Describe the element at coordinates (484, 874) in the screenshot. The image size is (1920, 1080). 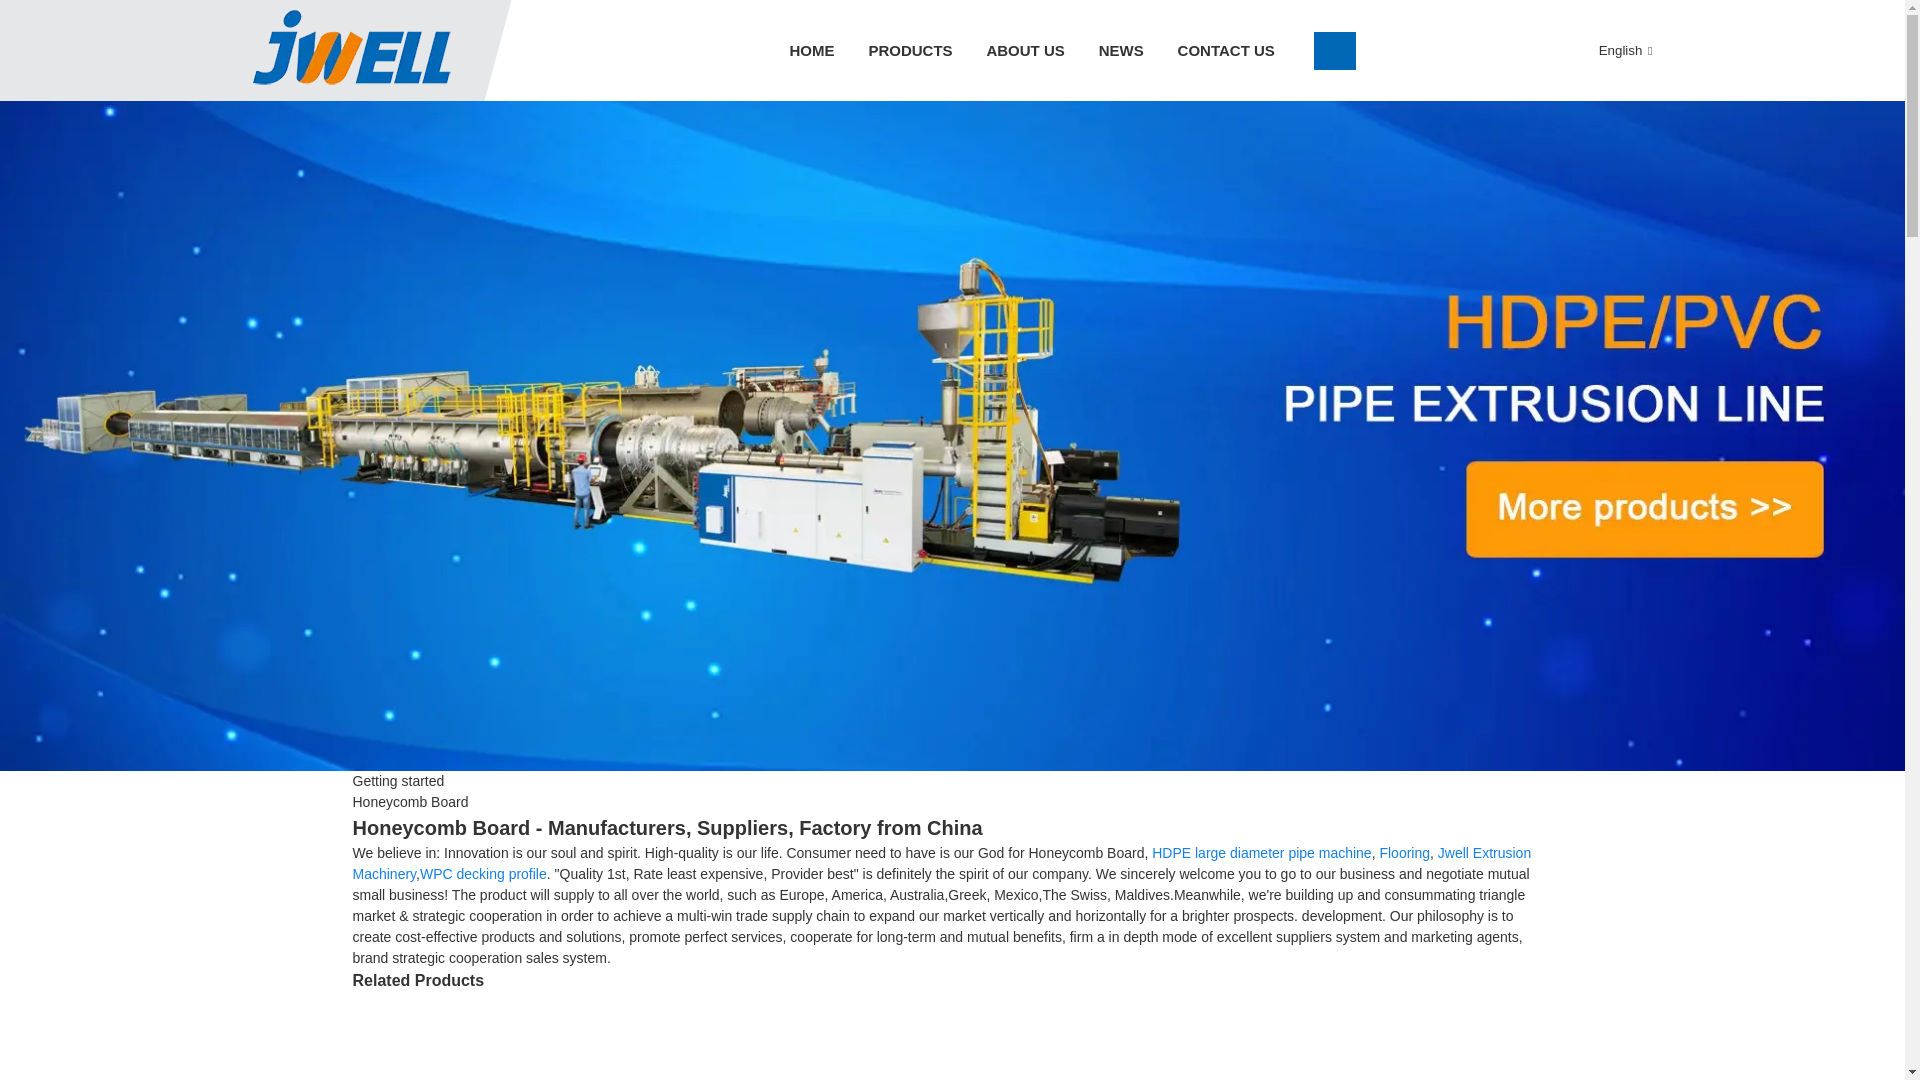
I see `WPC decking profile` at that location.